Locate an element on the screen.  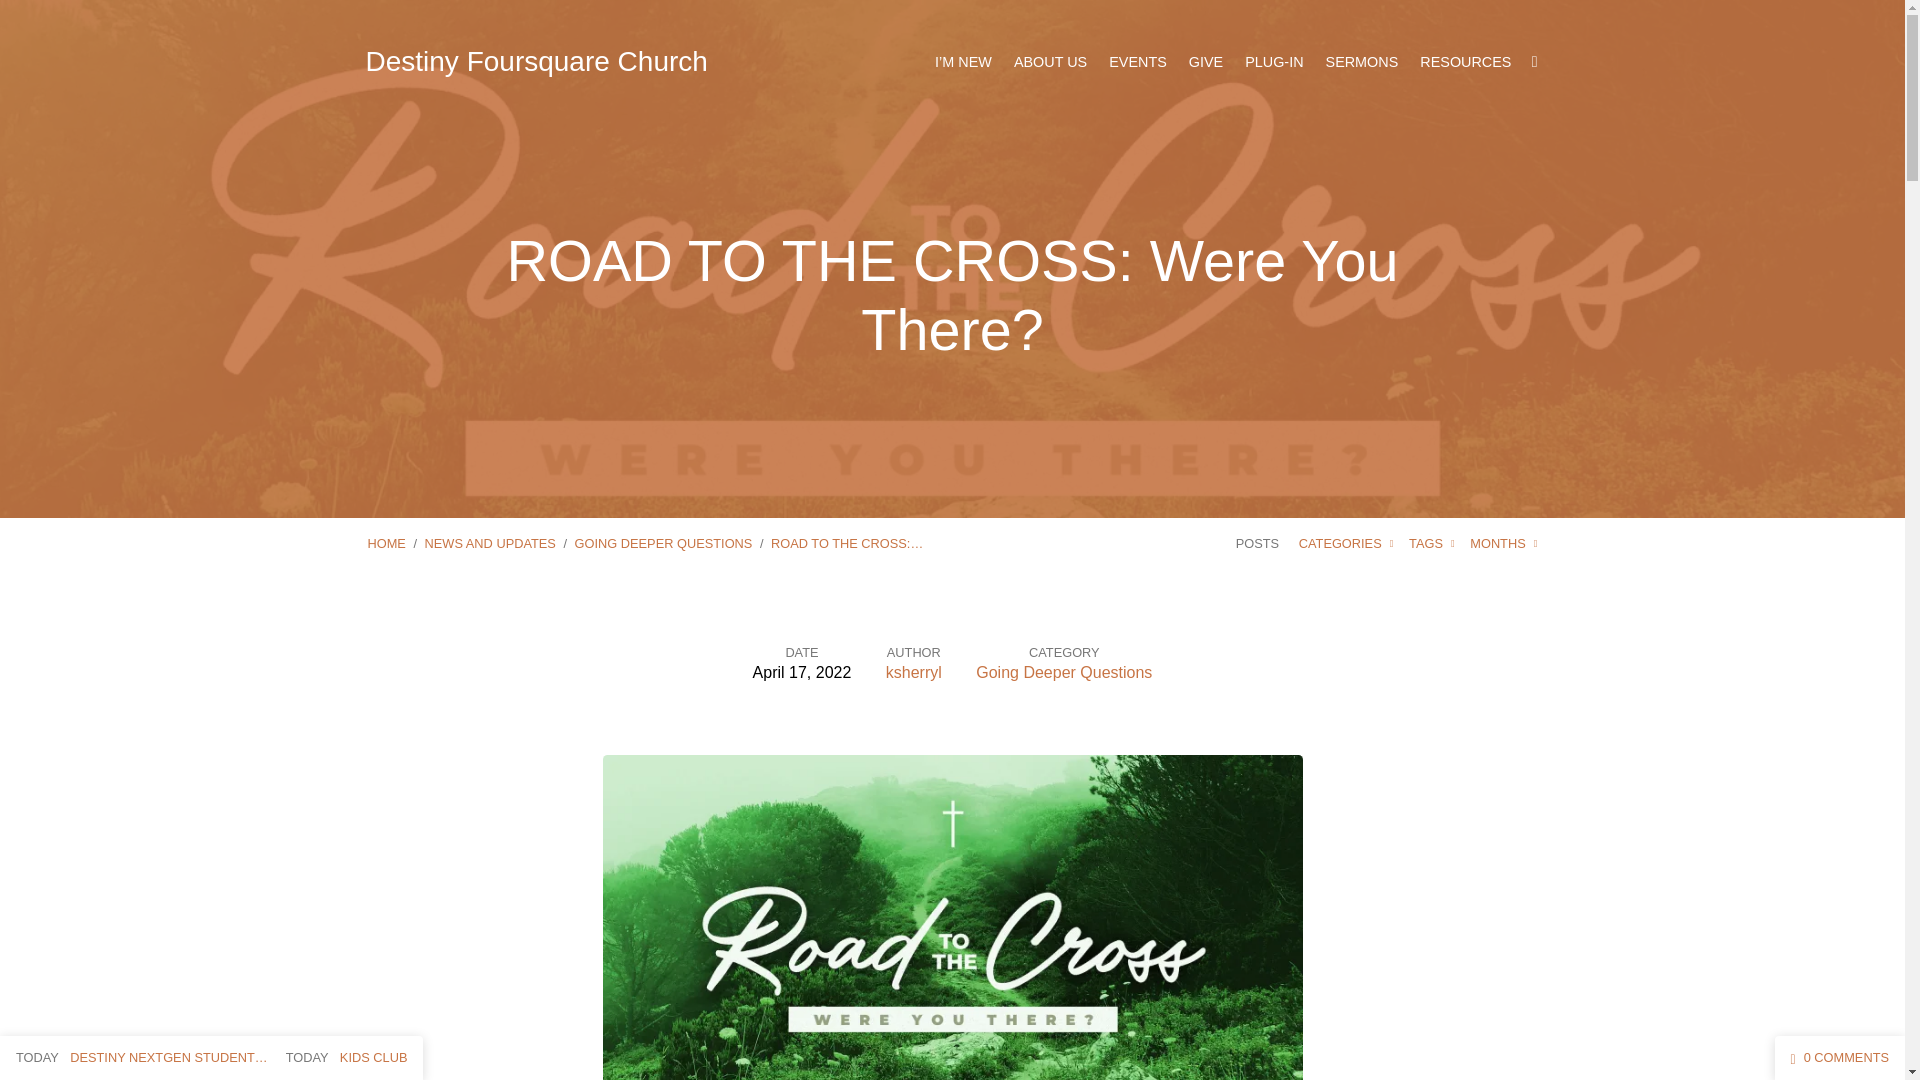
GIVE is located at coordinates (1206, 62).